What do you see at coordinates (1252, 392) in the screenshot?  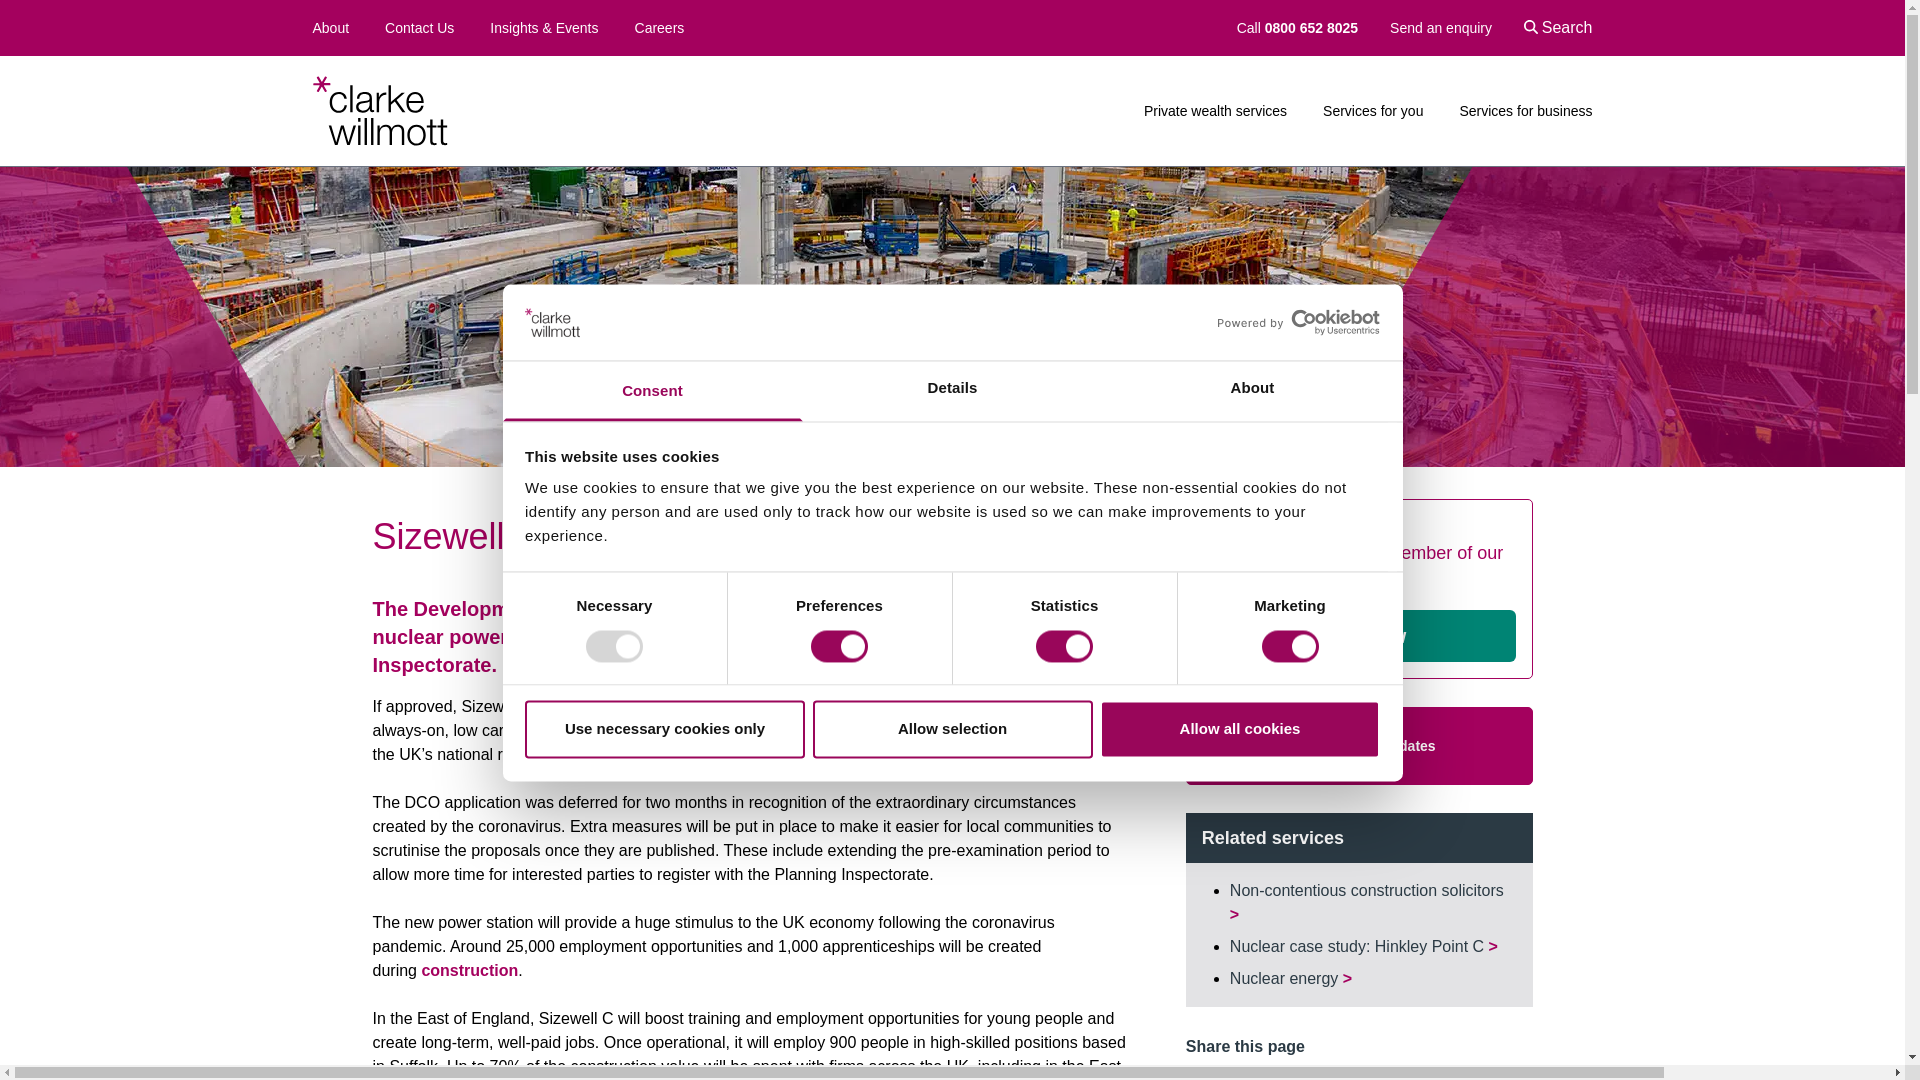 I see `About` at bounding box center [1252, 392].